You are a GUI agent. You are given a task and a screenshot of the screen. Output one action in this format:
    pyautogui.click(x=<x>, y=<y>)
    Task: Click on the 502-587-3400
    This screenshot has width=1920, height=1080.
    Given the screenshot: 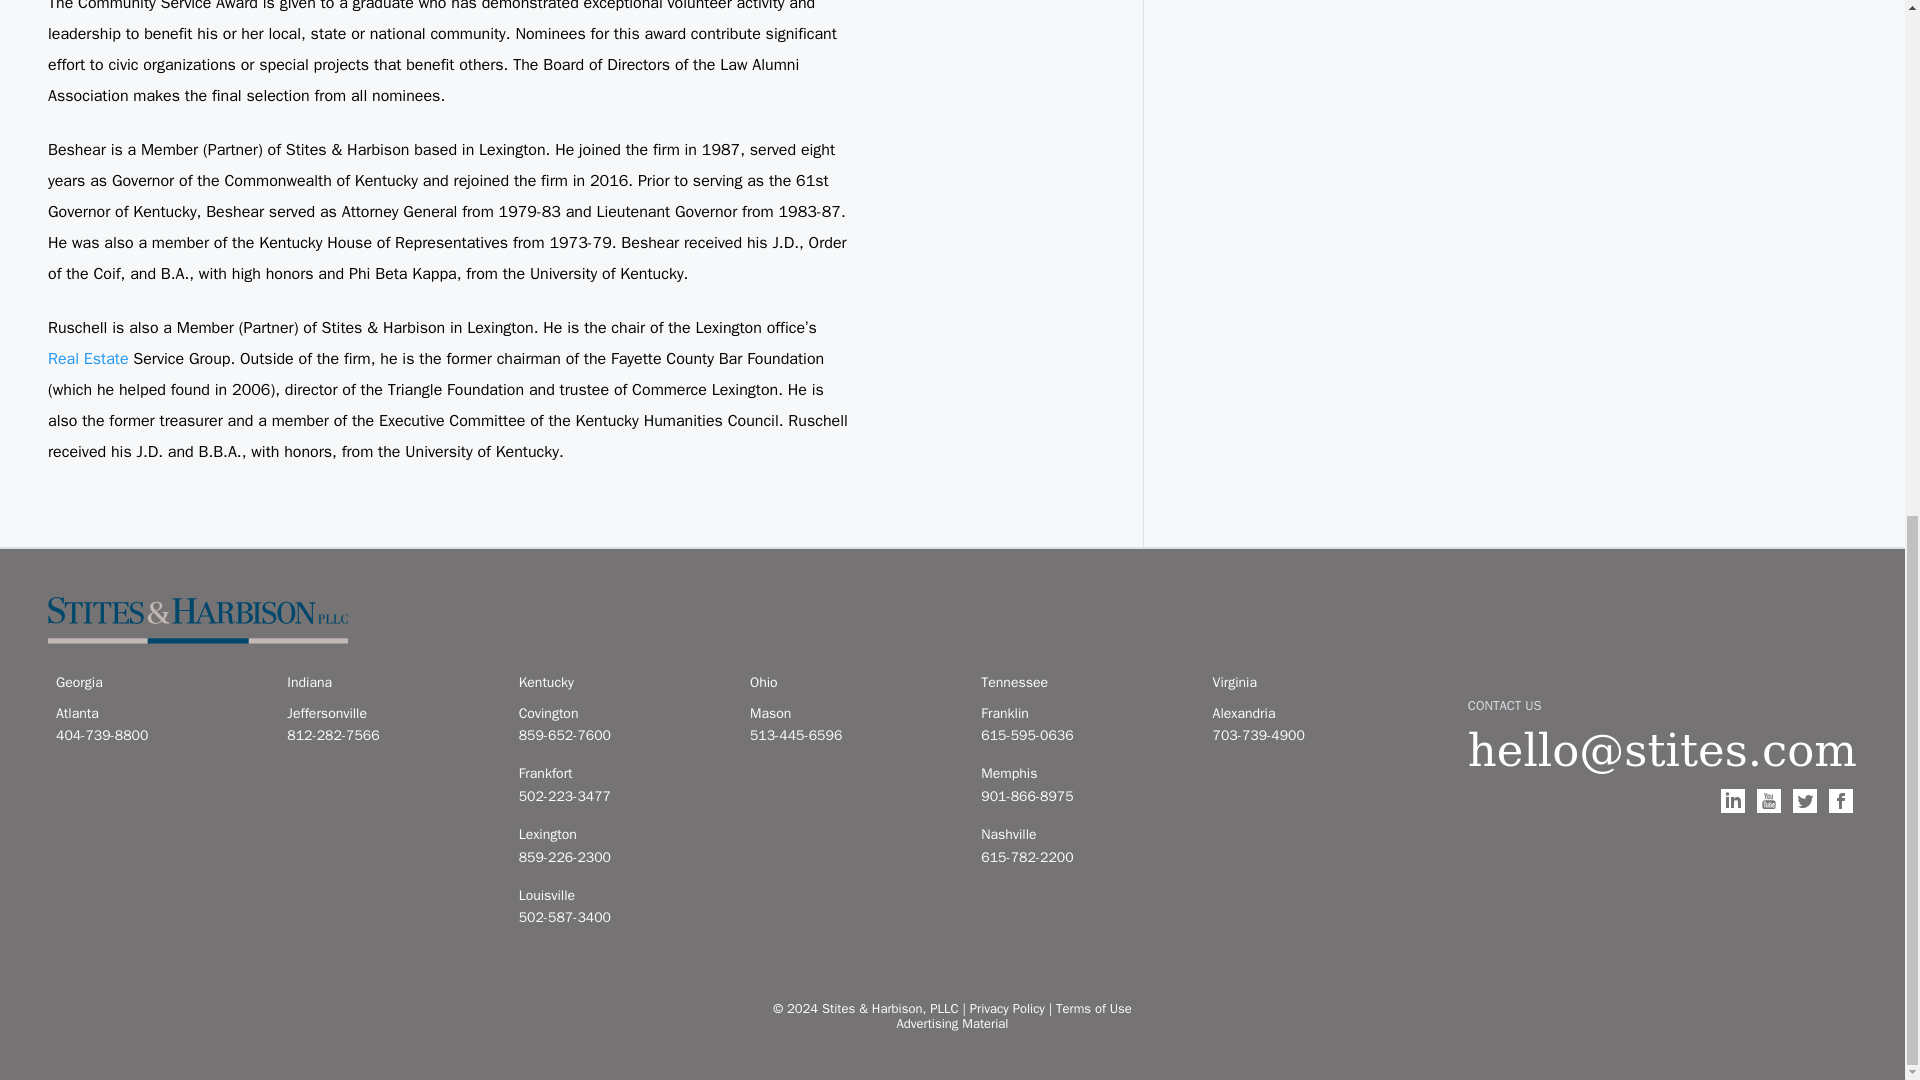 What is the action you would take?
    pyautogui.click(x=622, y=918)
    